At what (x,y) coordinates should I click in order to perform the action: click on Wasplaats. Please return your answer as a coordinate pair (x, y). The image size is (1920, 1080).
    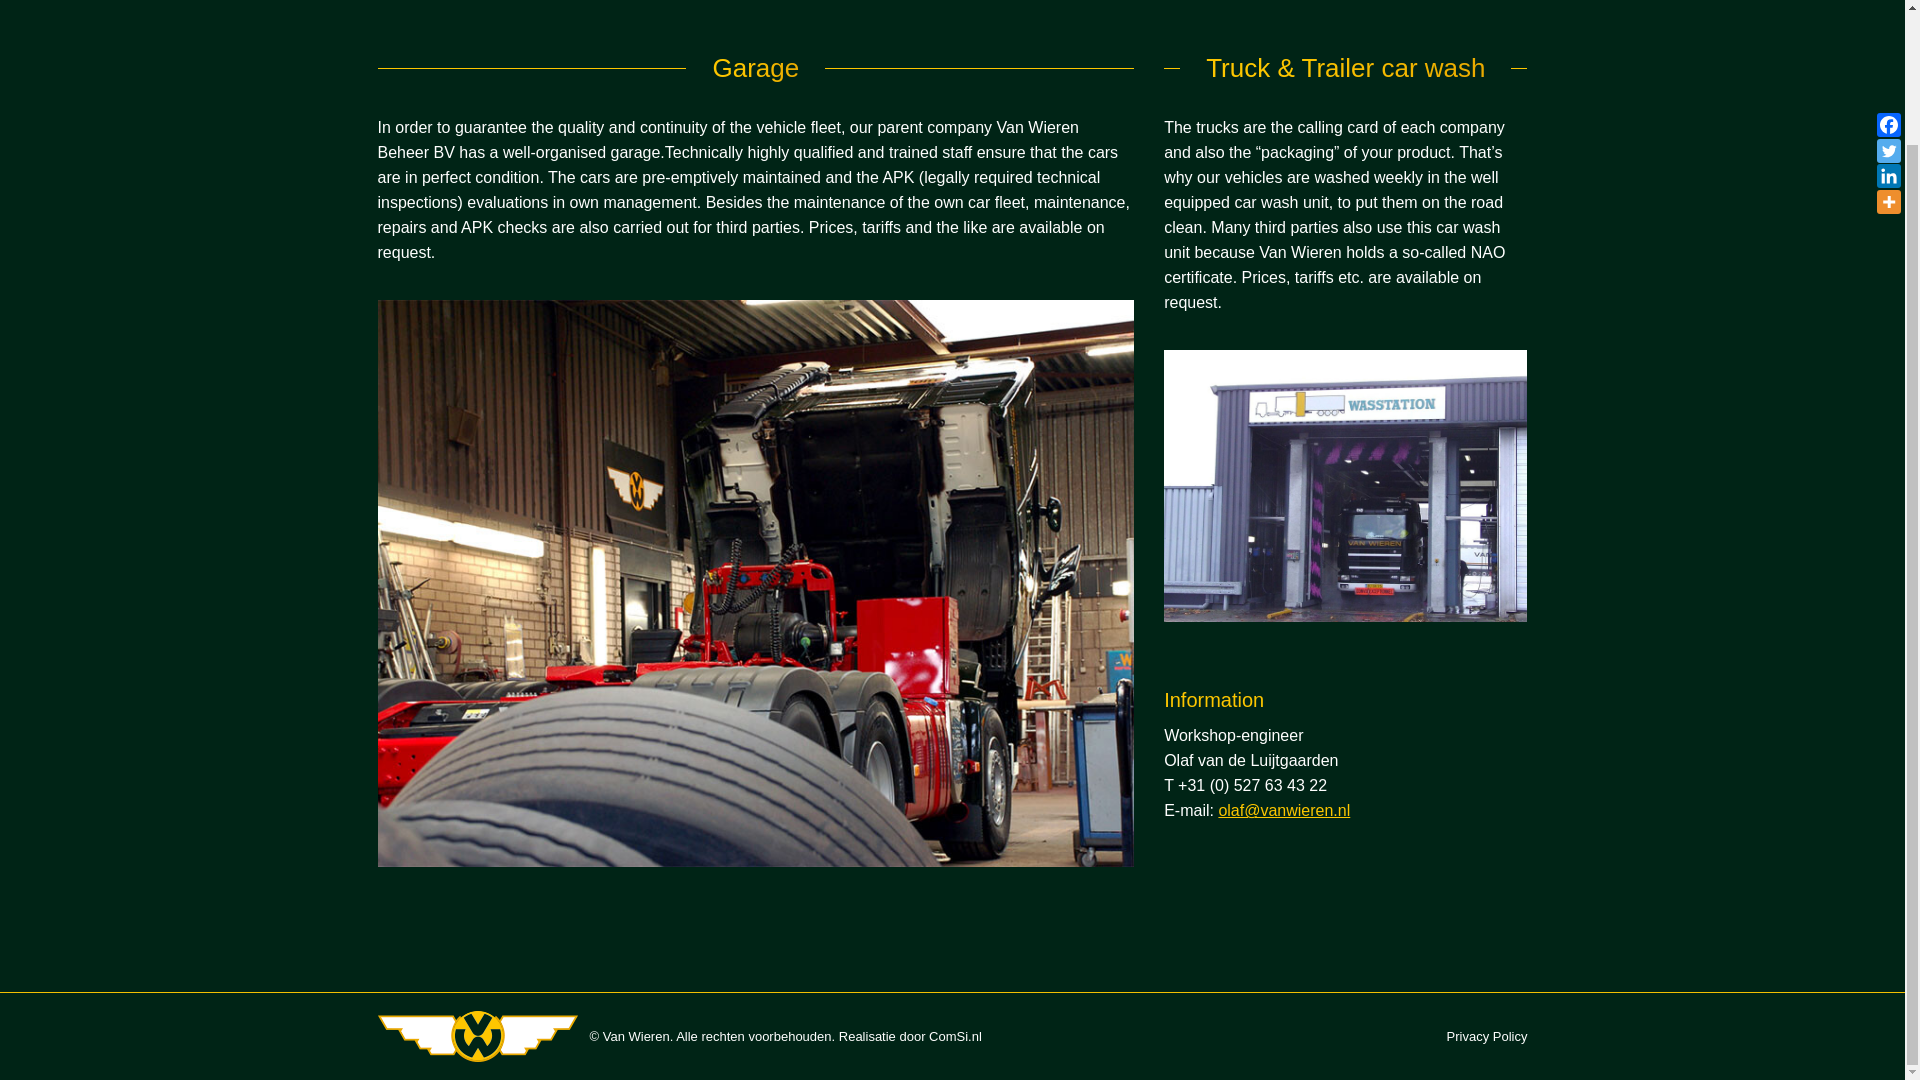
    Looking at the image, I should click on (1344, 486).